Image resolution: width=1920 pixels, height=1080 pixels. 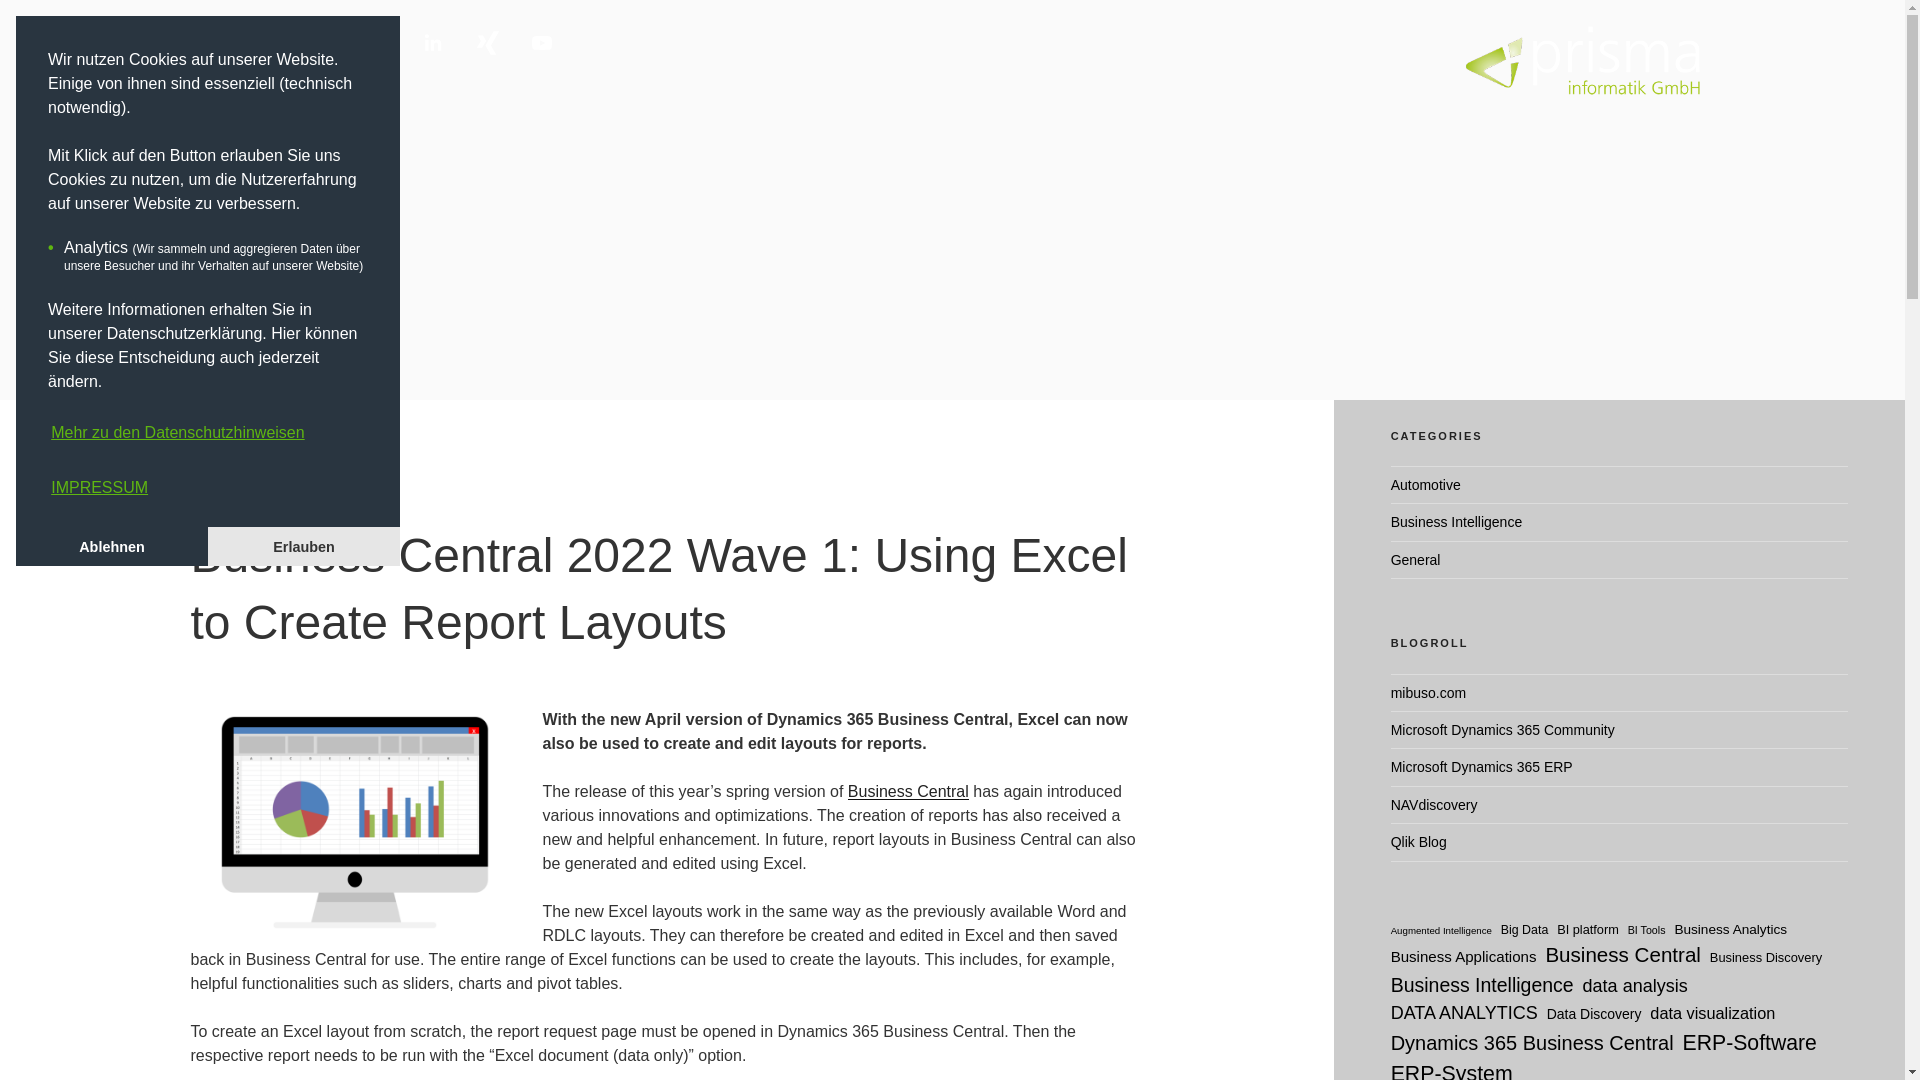 I want to click on Business Central, so click(x=908, y=792).